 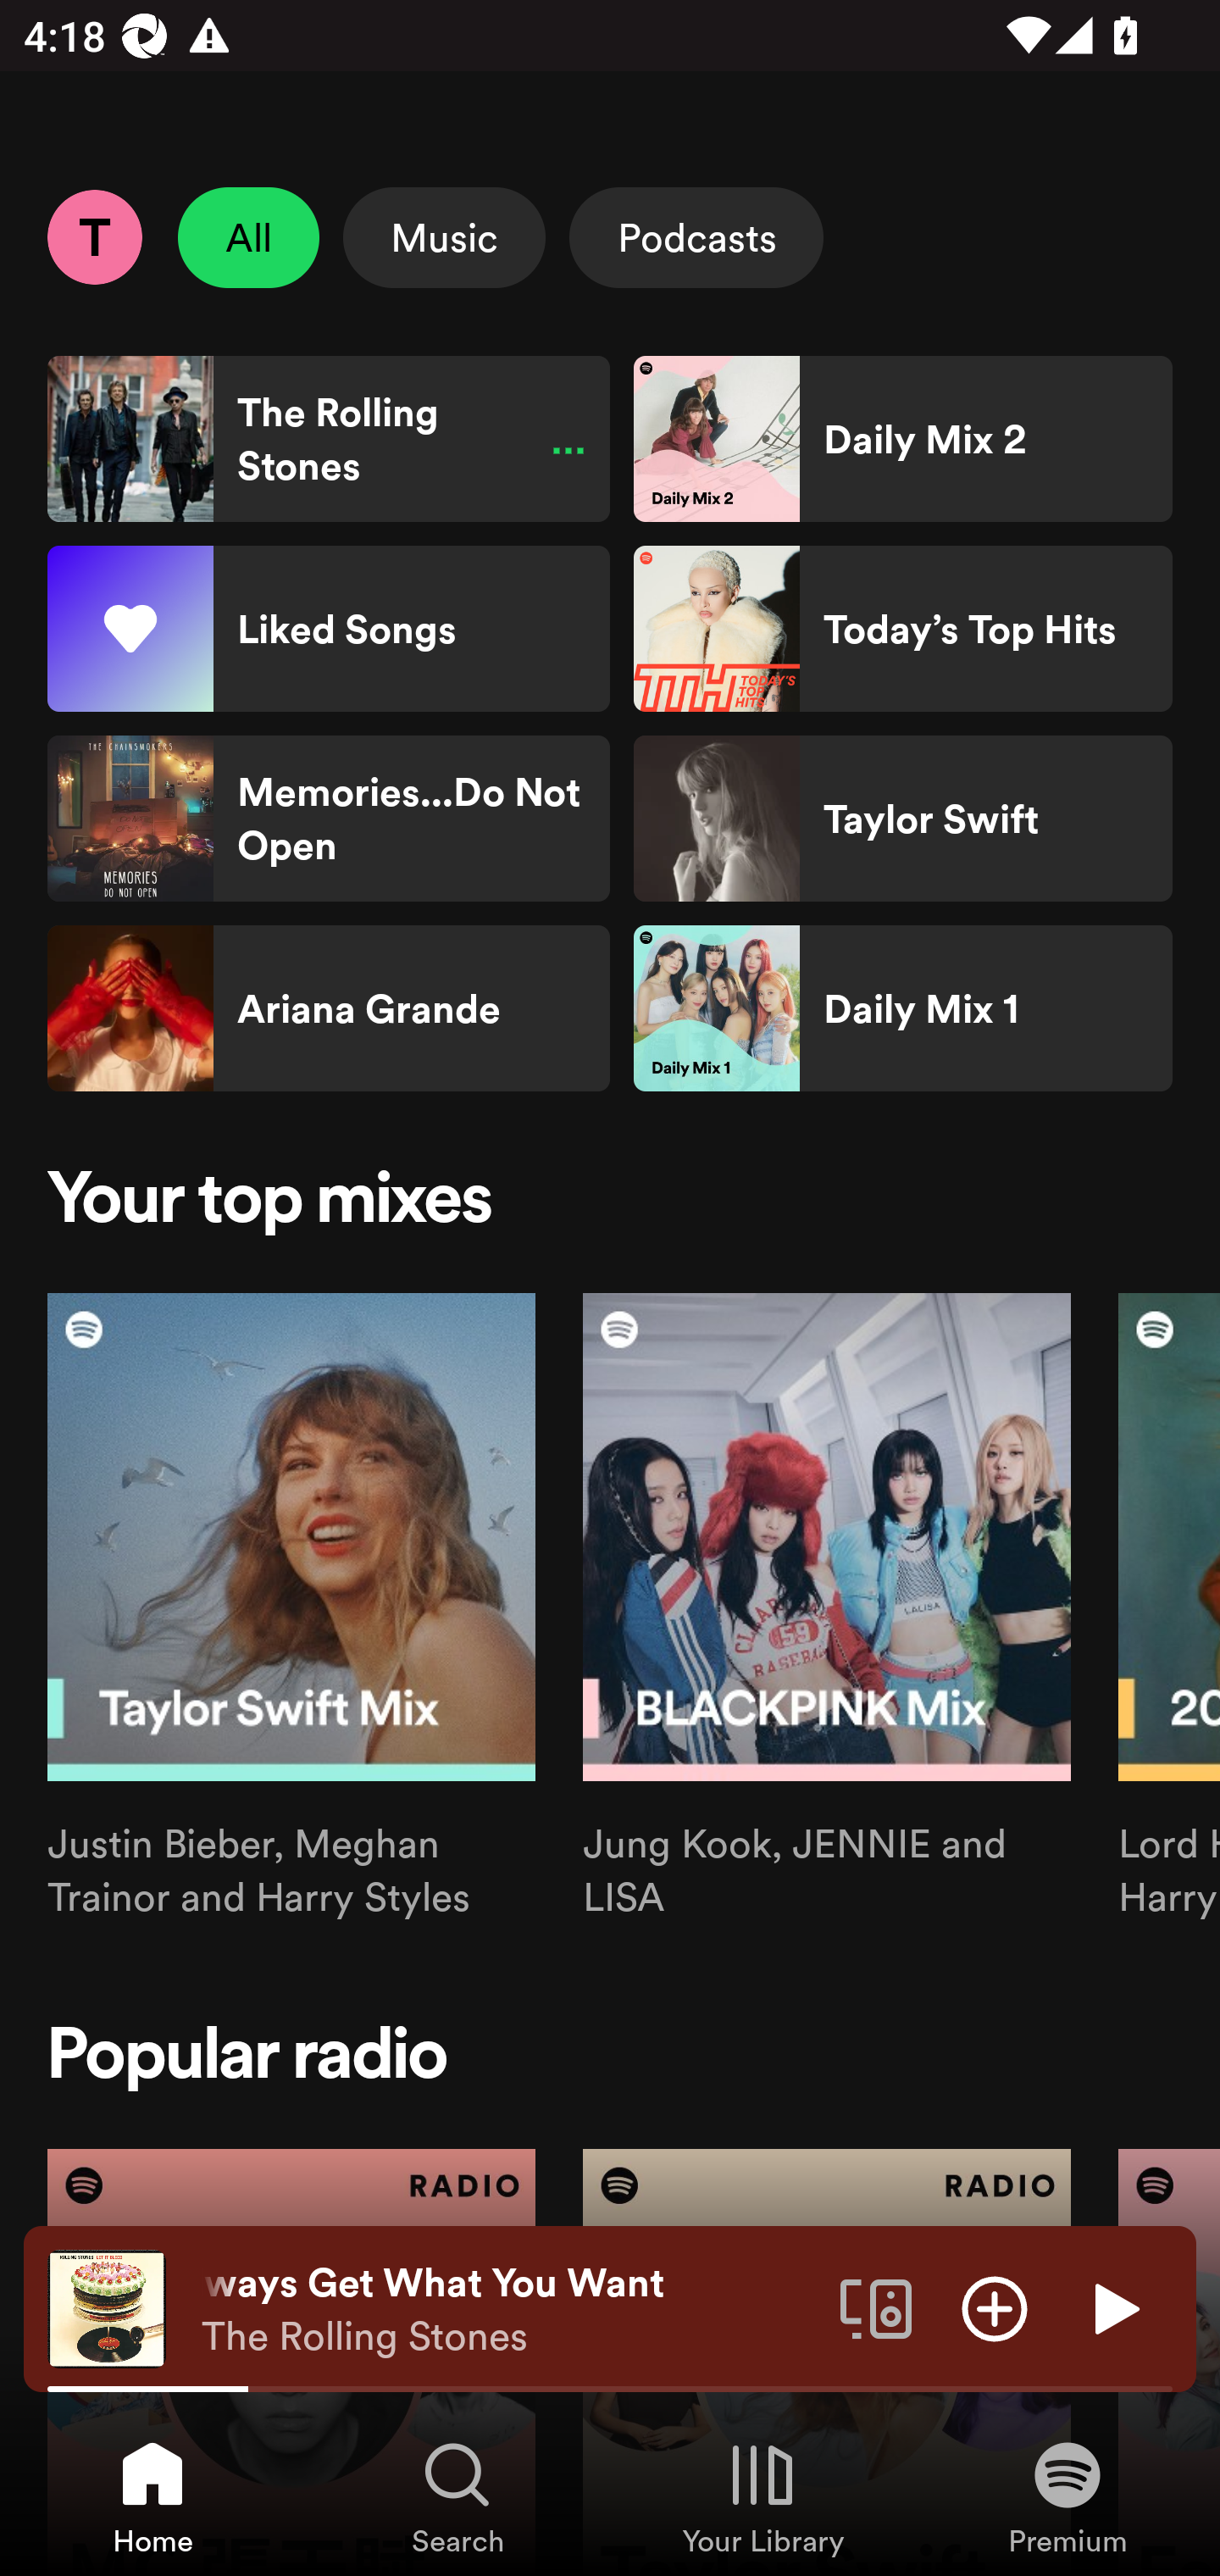 I want to click on The cover art of the currently playing track, so click(x=107, y=2307).